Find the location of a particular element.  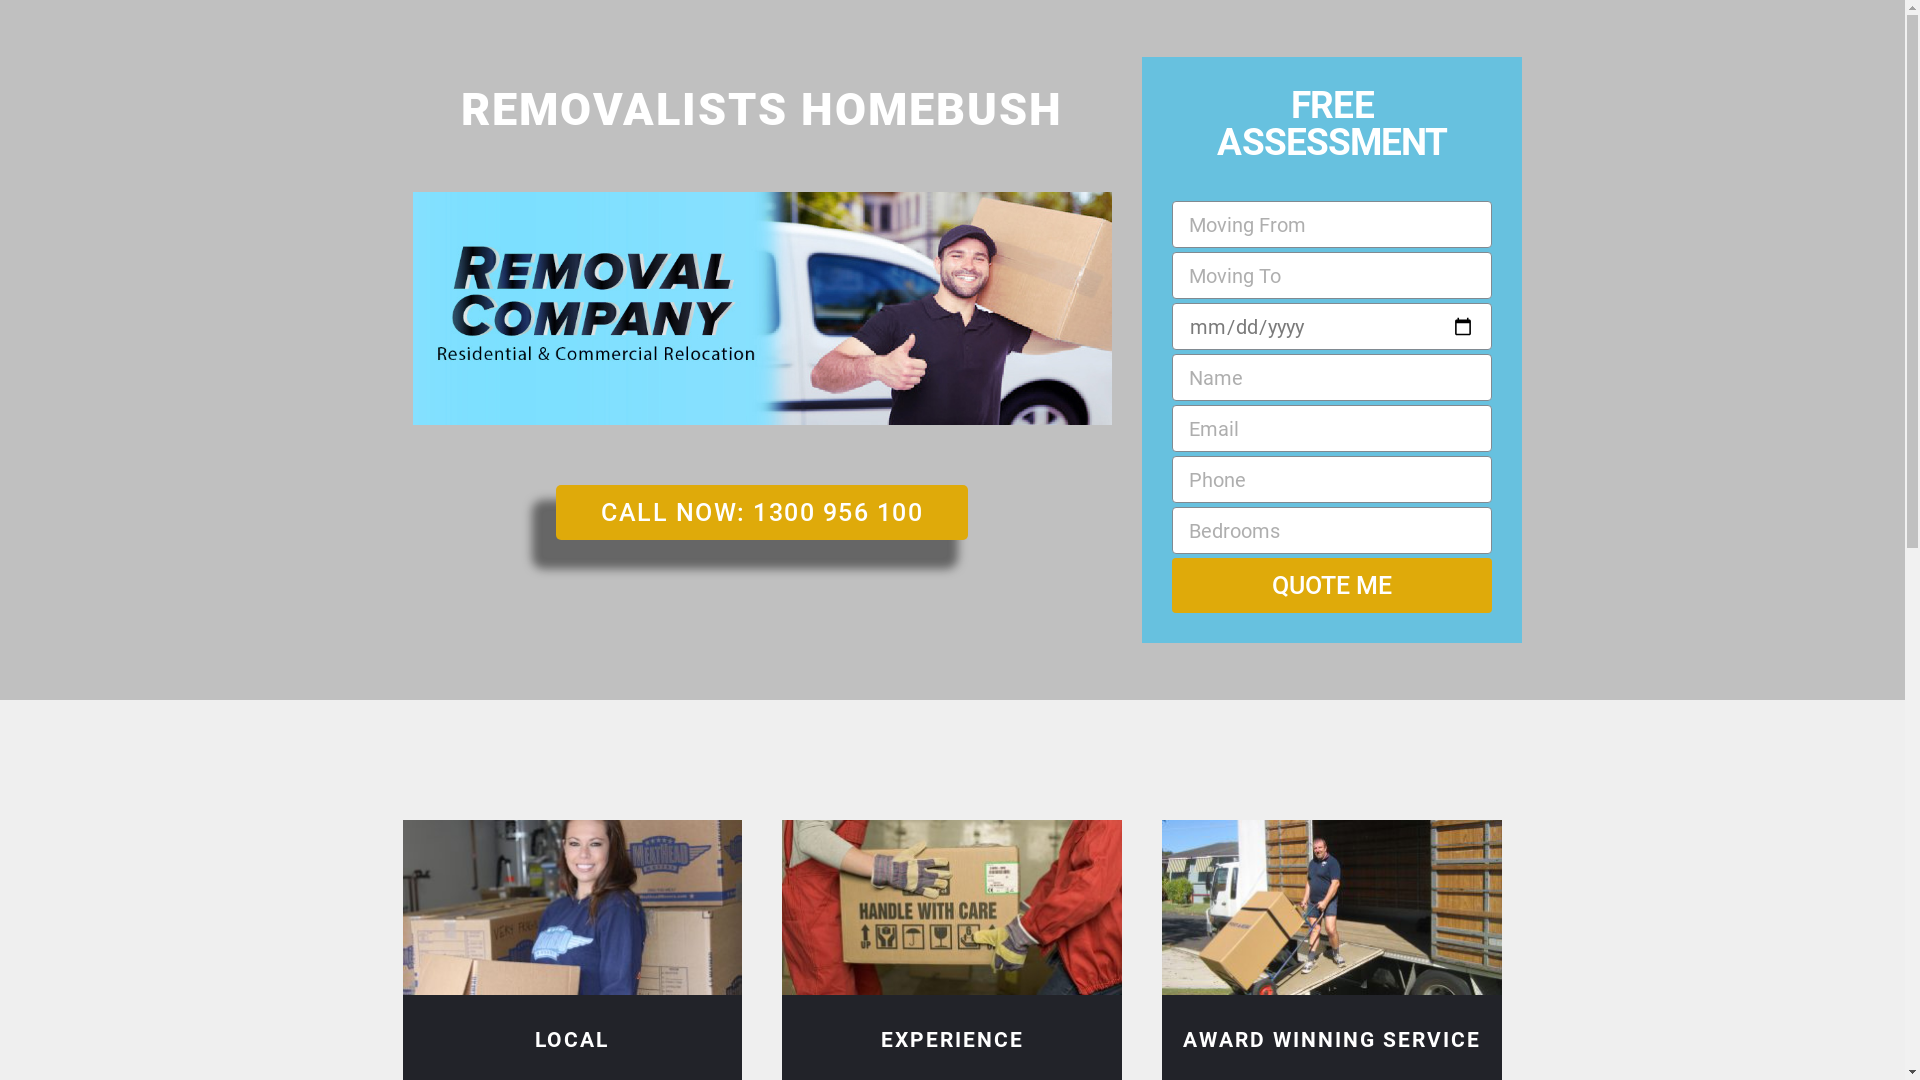

CALL NOW: 1300 956 100 is located at coordinates (762, 512).